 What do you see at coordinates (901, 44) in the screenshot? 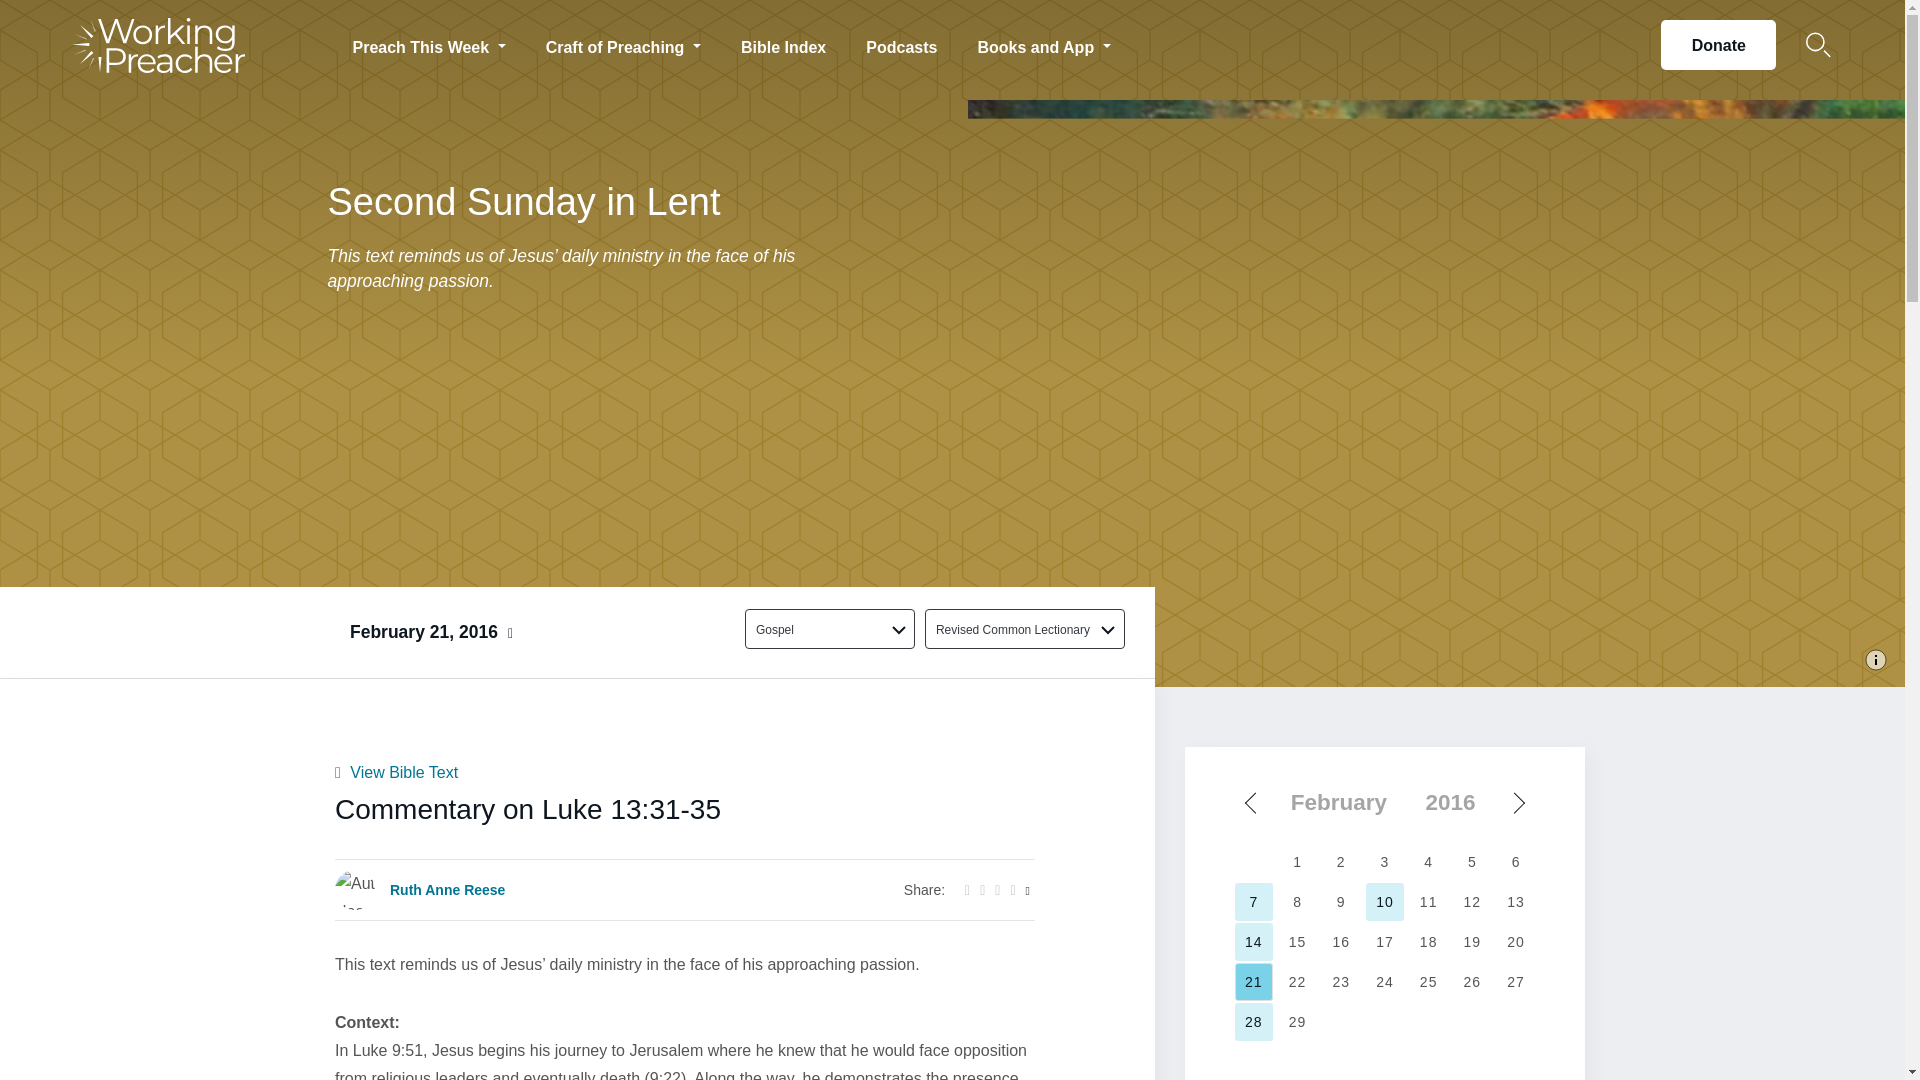
I see `Podcasts` at bounding box center [901, 44].